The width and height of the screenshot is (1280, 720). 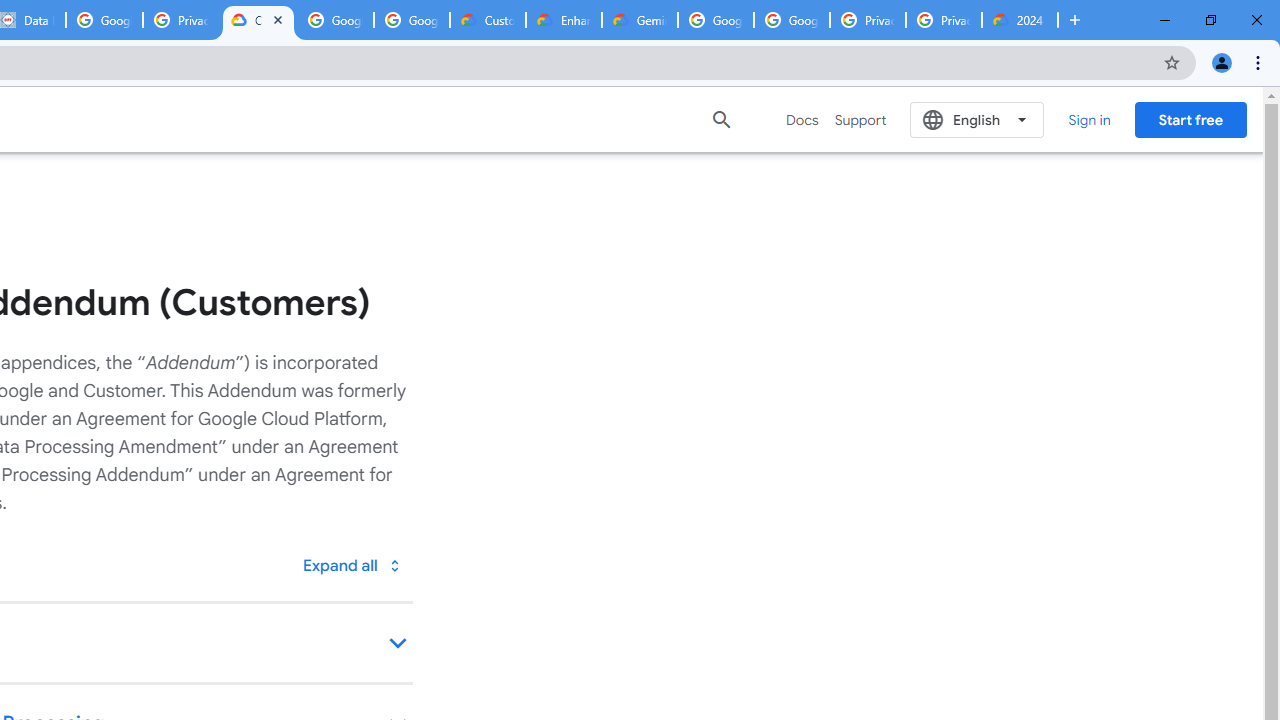 I want to click on Google Workspace - Specific Terms, so click(x=335, y=20).